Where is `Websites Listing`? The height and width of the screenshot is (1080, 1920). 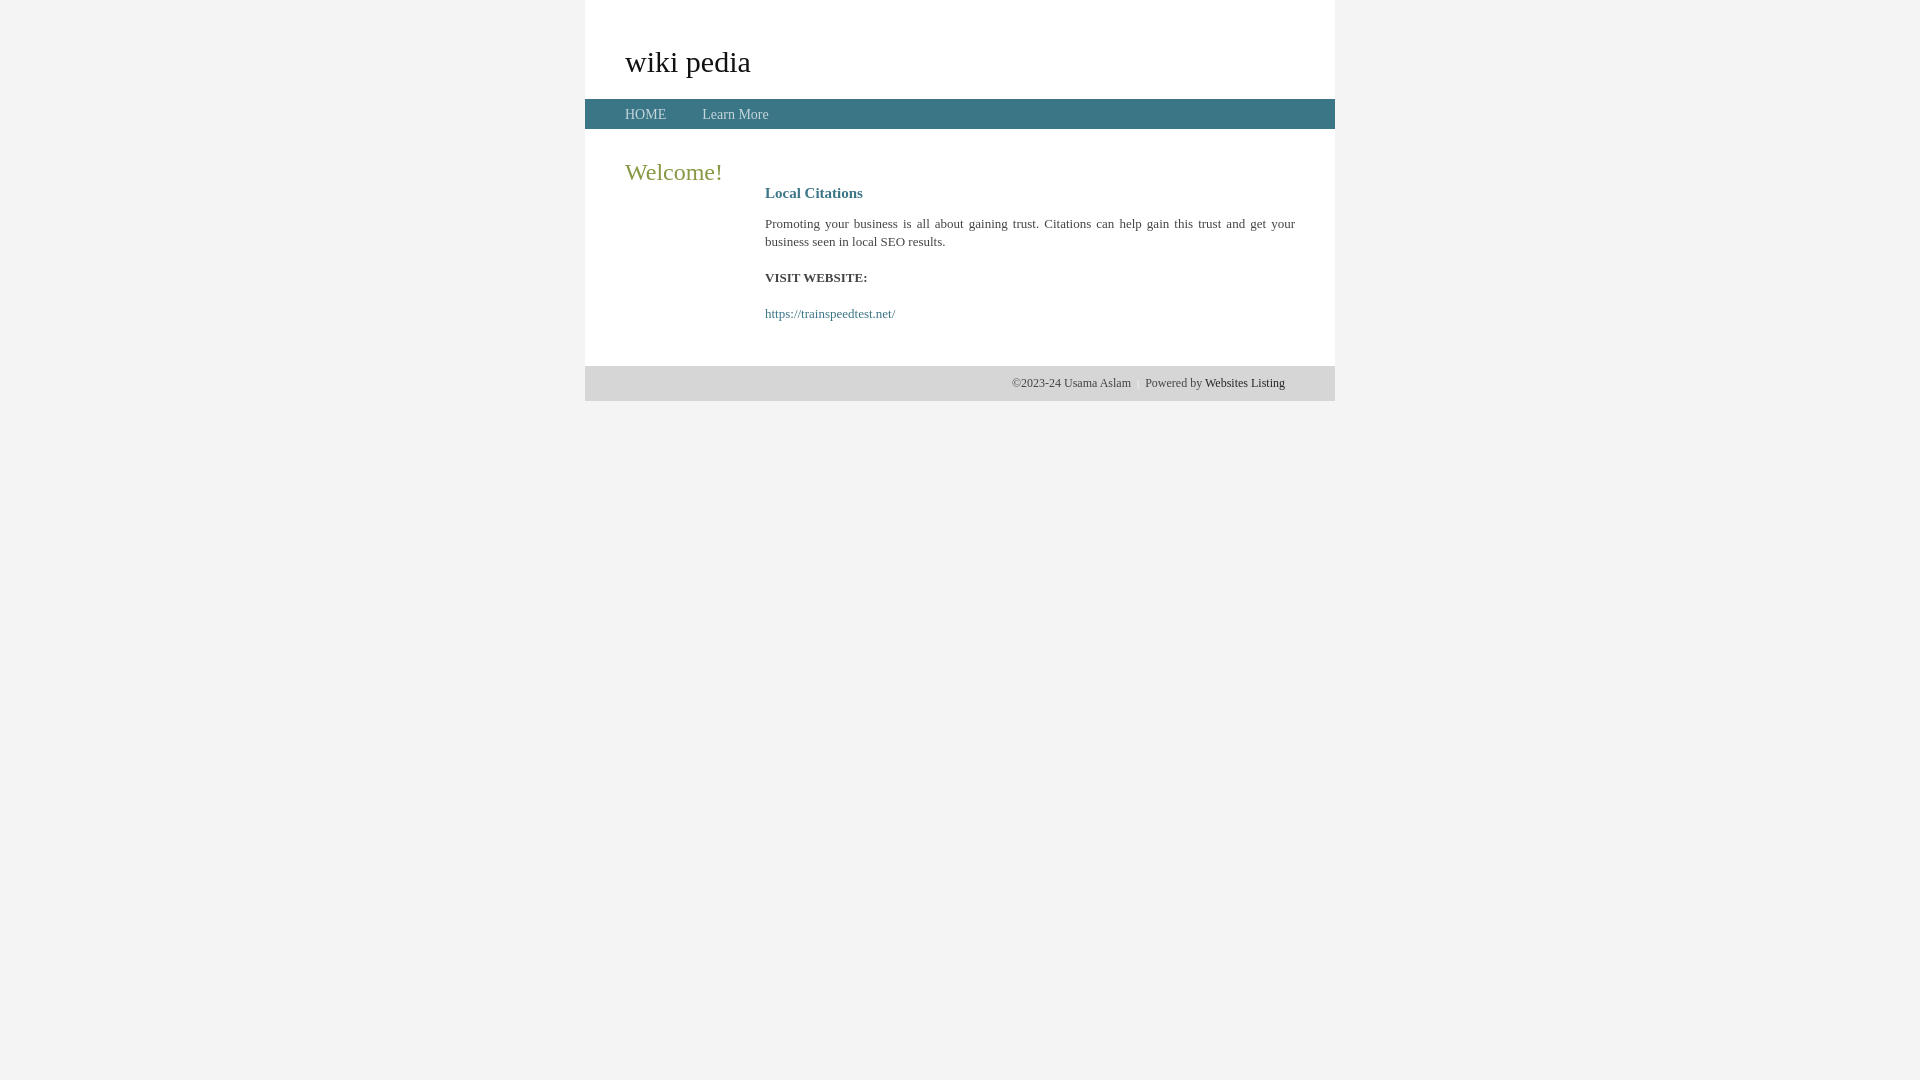
Websites Listing is located at coordinates (1245, 383).